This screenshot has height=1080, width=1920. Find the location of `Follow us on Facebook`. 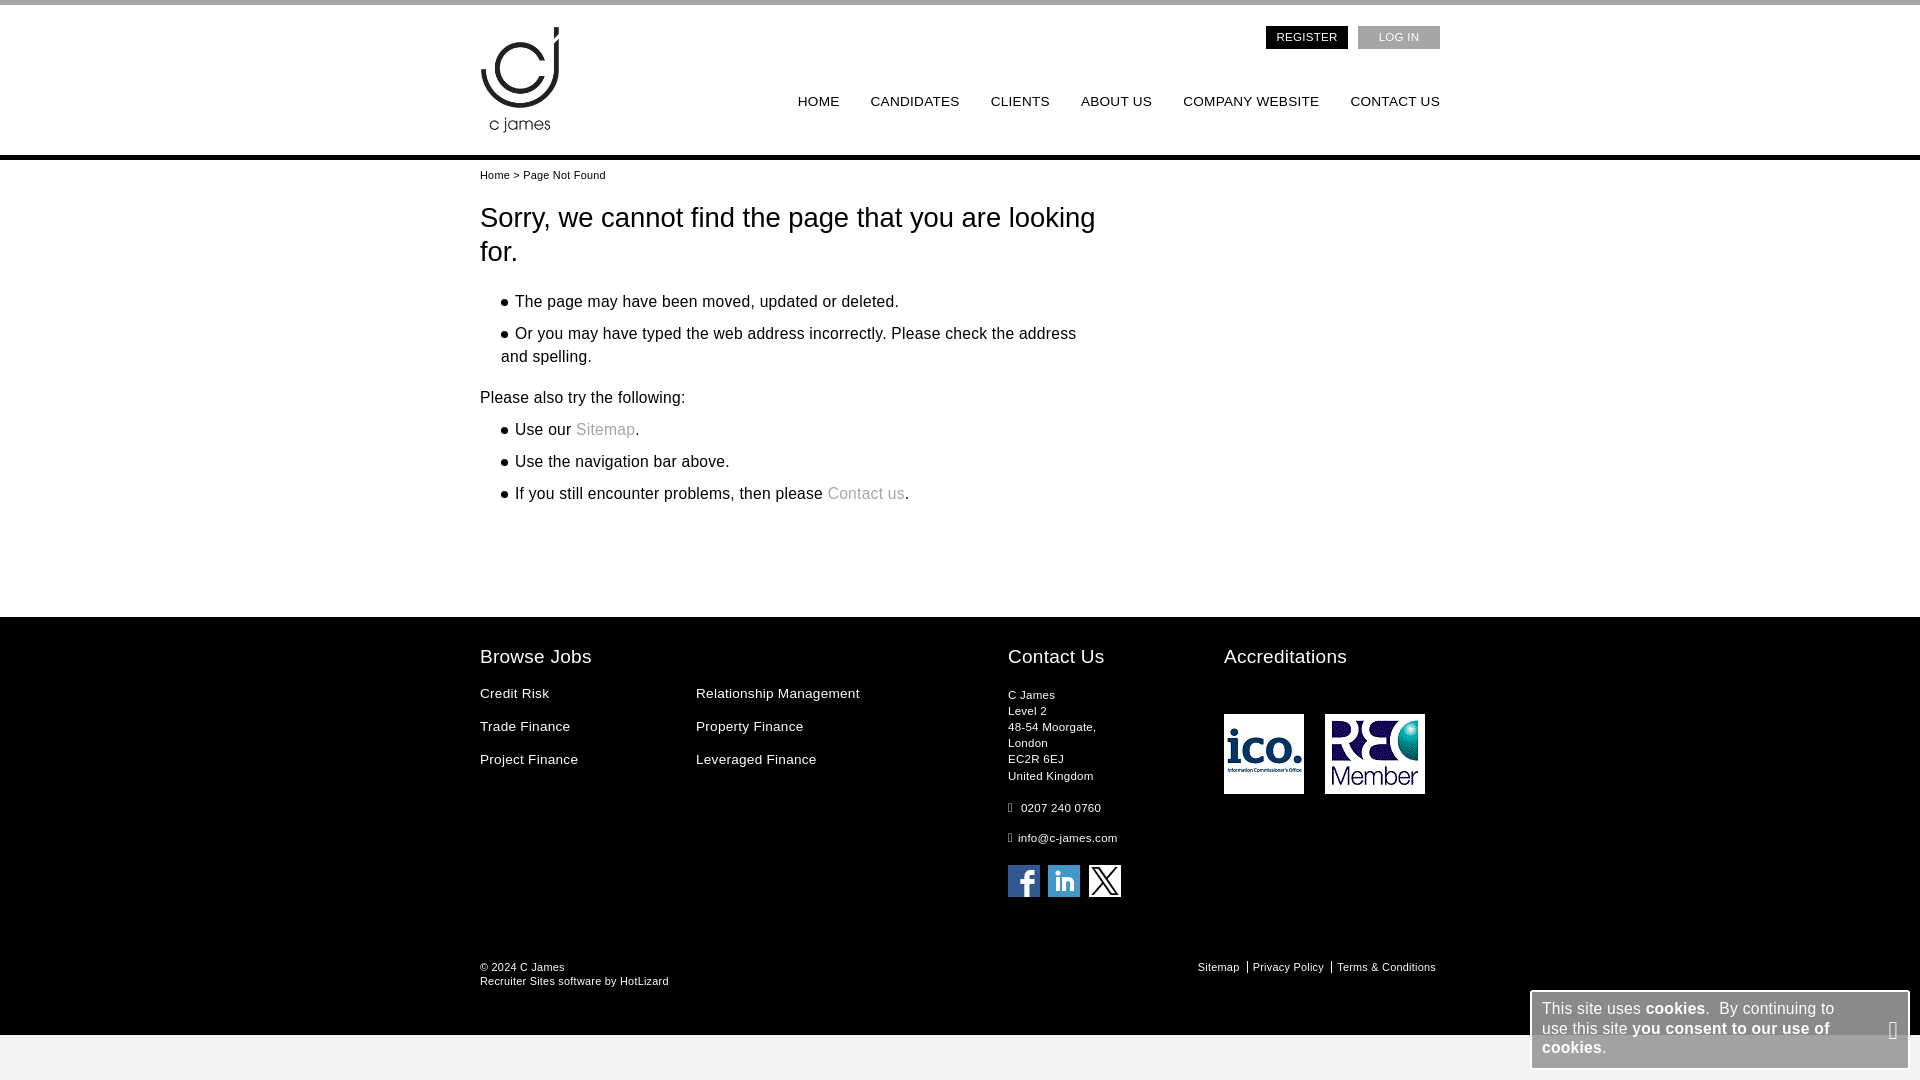

Follow us on Facebook is located at coordinates (1024, 881).